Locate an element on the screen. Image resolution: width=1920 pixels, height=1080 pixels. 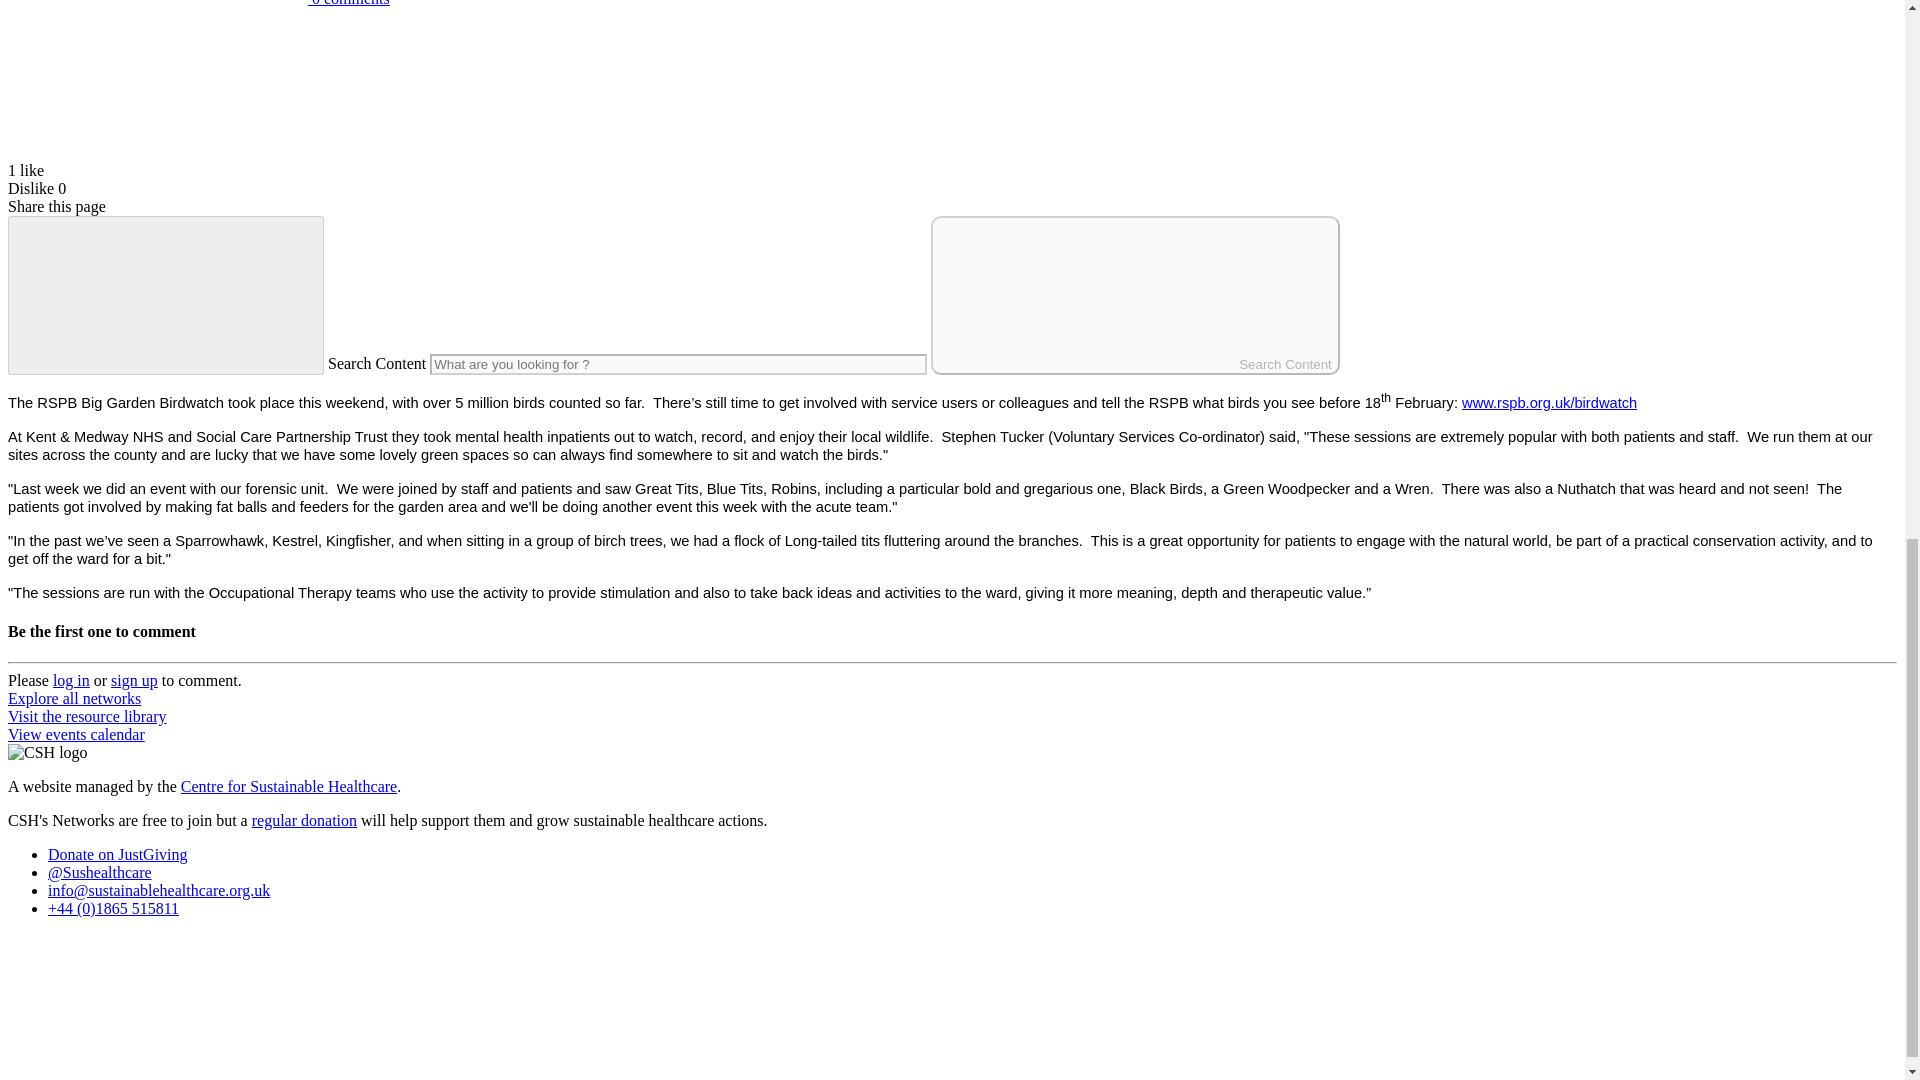
Dislike is located at coordinates (30, 188).